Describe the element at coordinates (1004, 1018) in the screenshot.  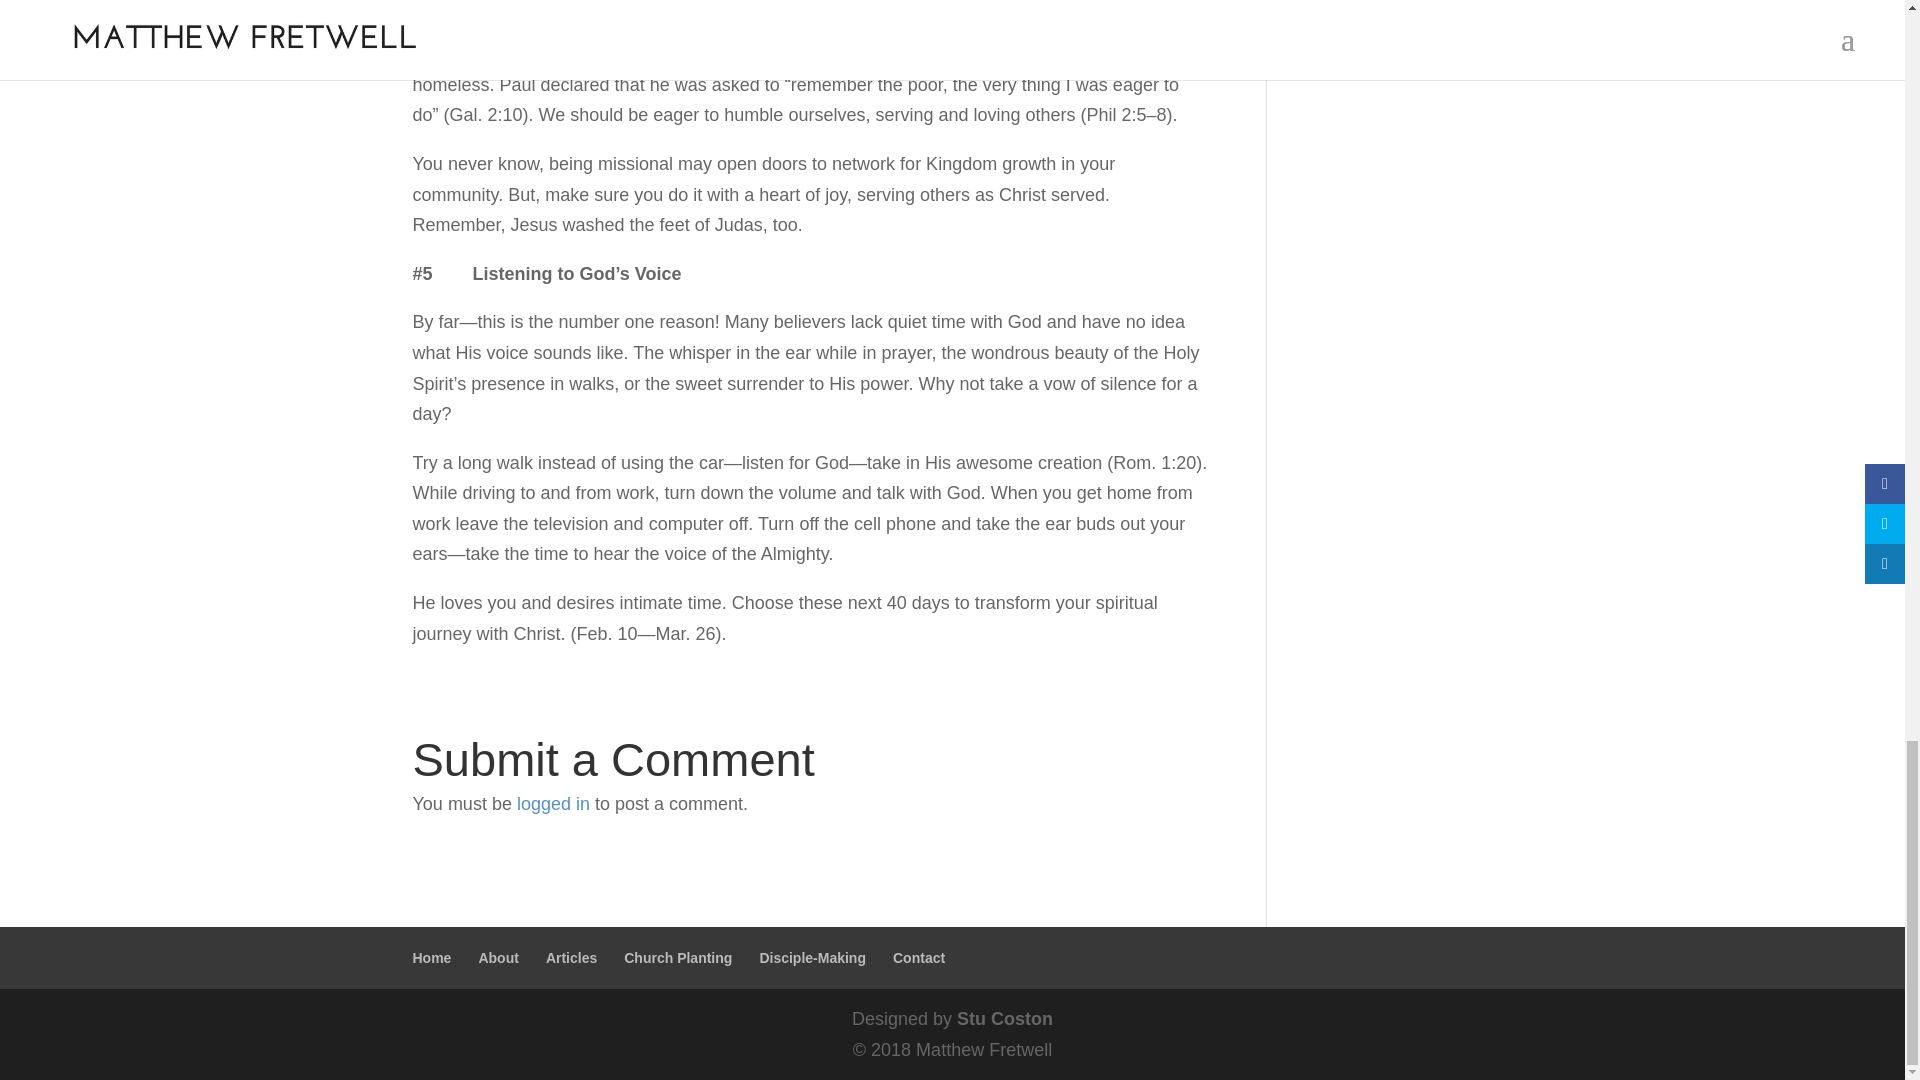
I see `Stu Coston` at that location.